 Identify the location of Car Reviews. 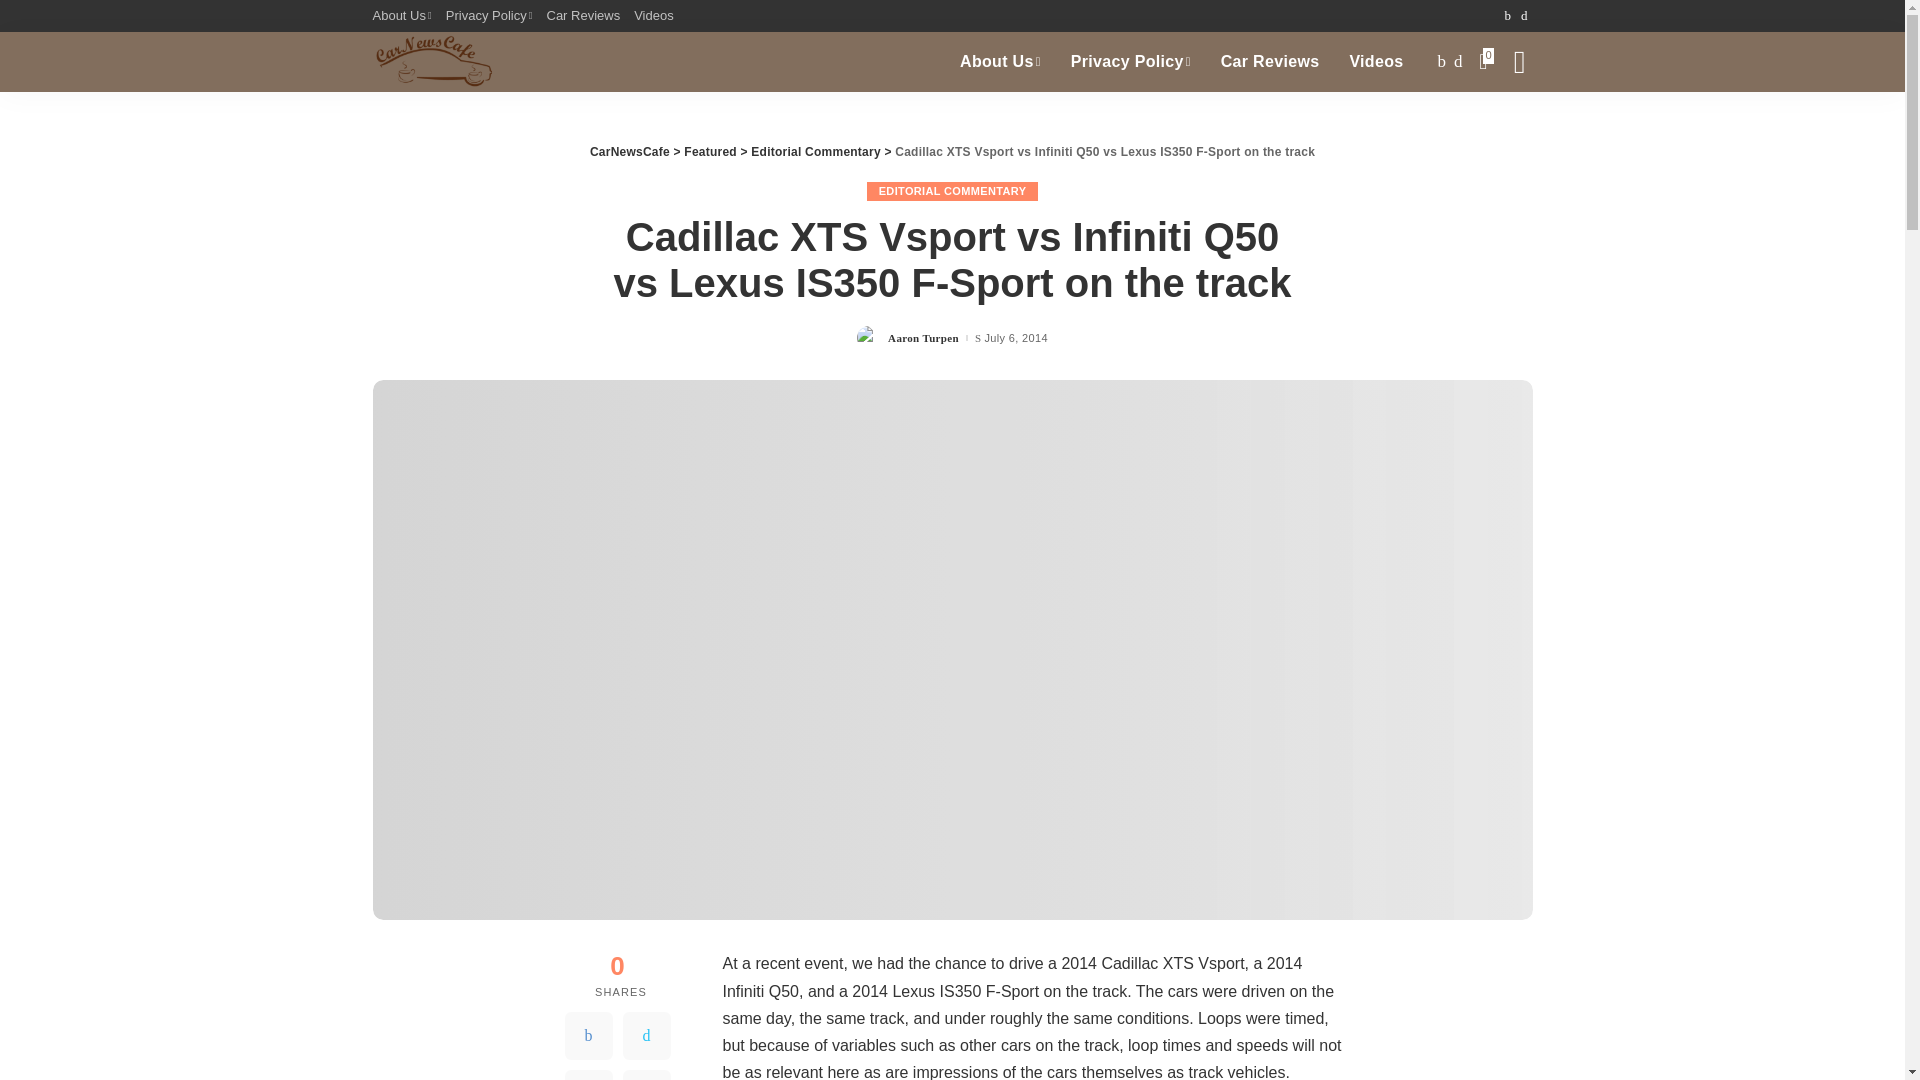
(583, 16).